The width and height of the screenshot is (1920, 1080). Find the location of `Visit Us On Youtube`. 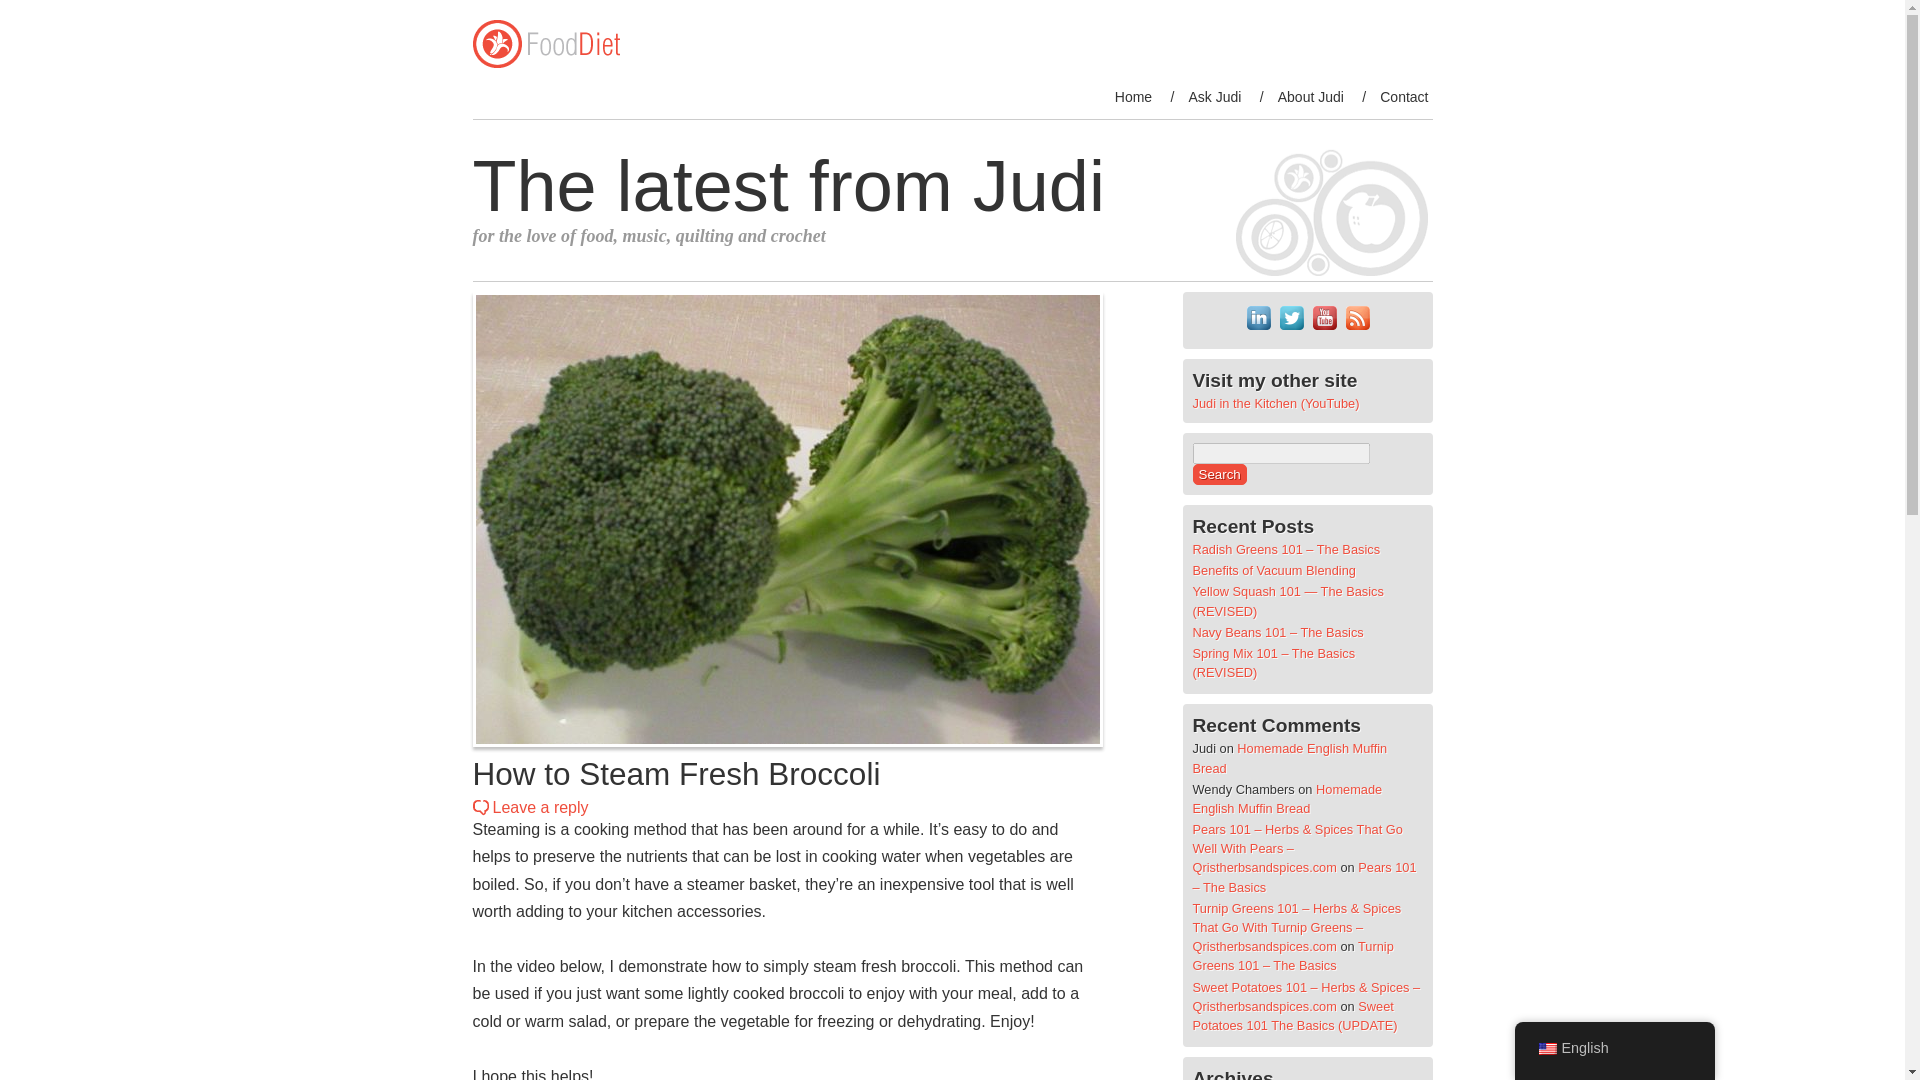

Visit Us On Youtube is located at coordinates (1324, 328).